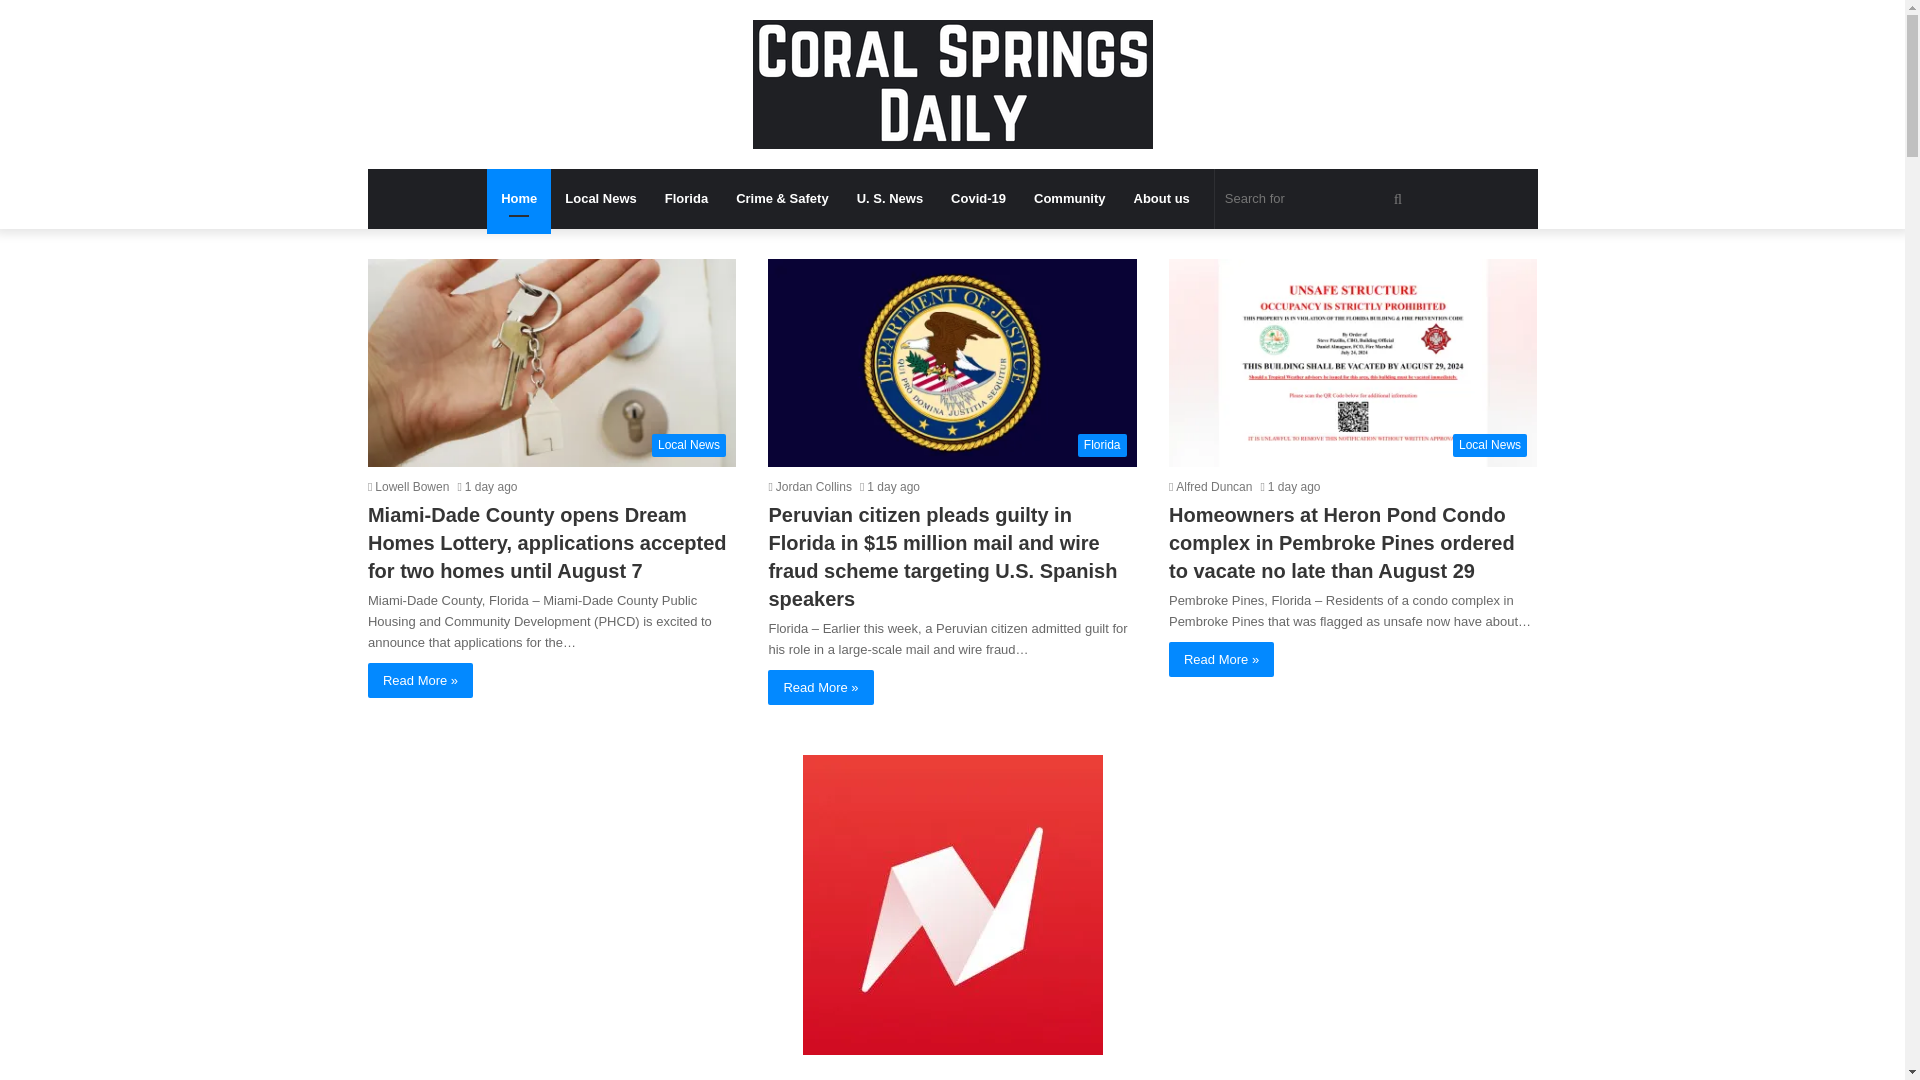 The height and width of the screenshot is (1080, 1920). I want to click on Lowell Bowen, so click(408, 486).